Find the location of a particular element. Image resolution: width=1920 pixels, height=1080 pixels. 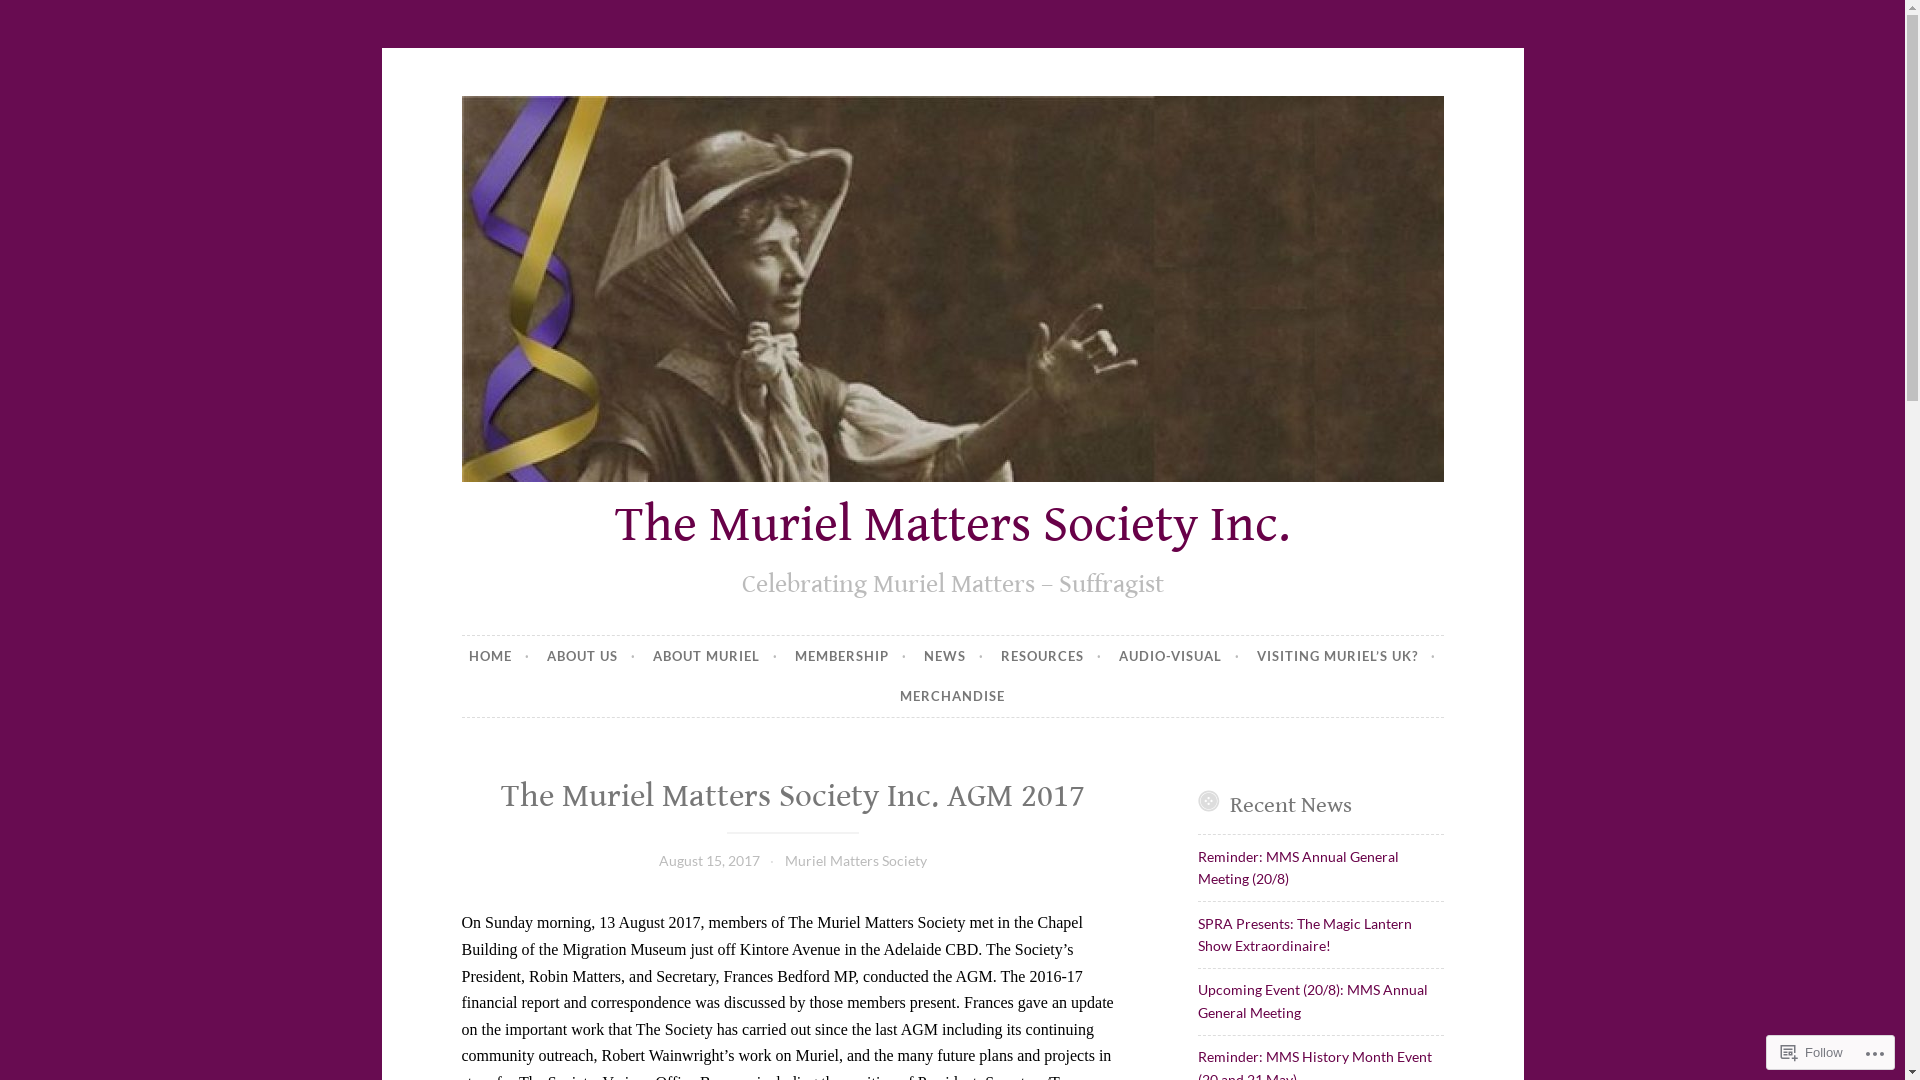

Upcoming Event (20/8): MMS Annual General Meeting is located at coordinates (1313, 1000).